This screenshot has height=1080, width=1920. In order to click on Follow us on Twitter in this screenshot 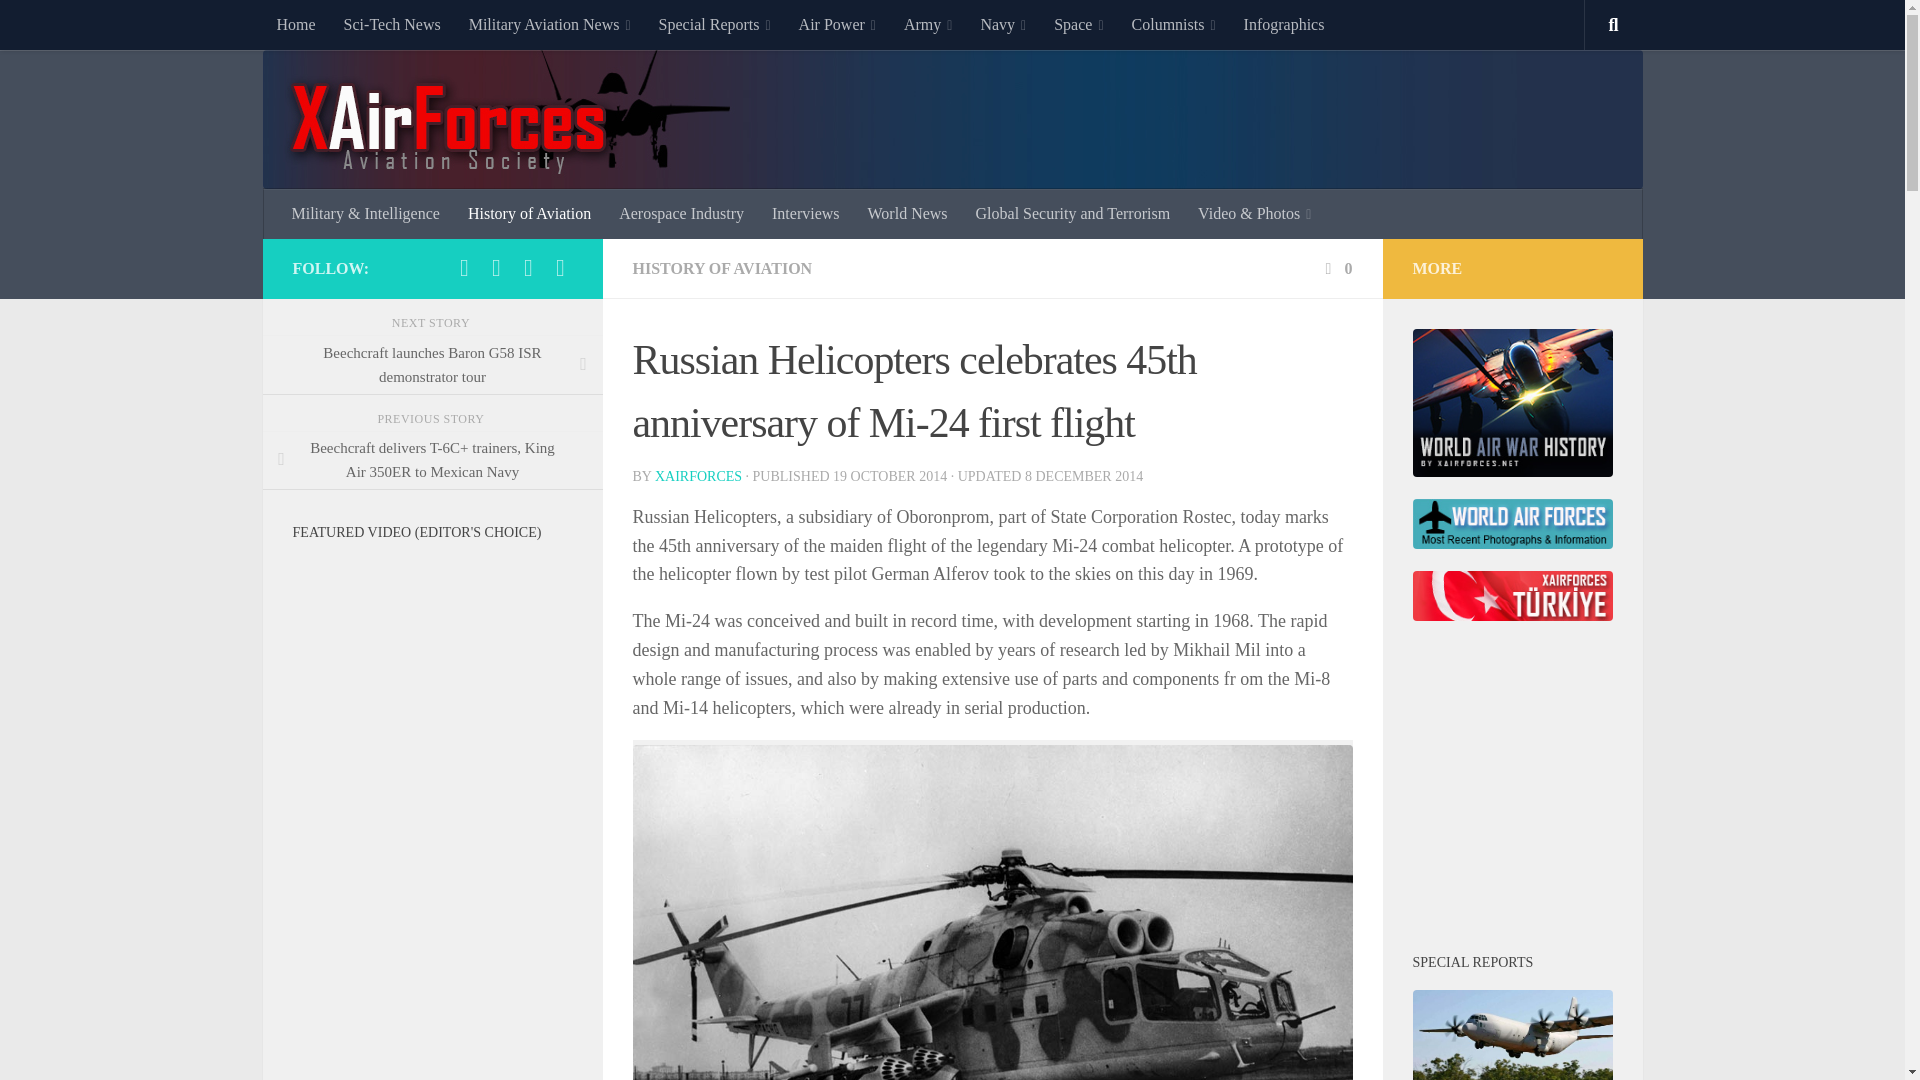, I will do `click(528, 267)`.